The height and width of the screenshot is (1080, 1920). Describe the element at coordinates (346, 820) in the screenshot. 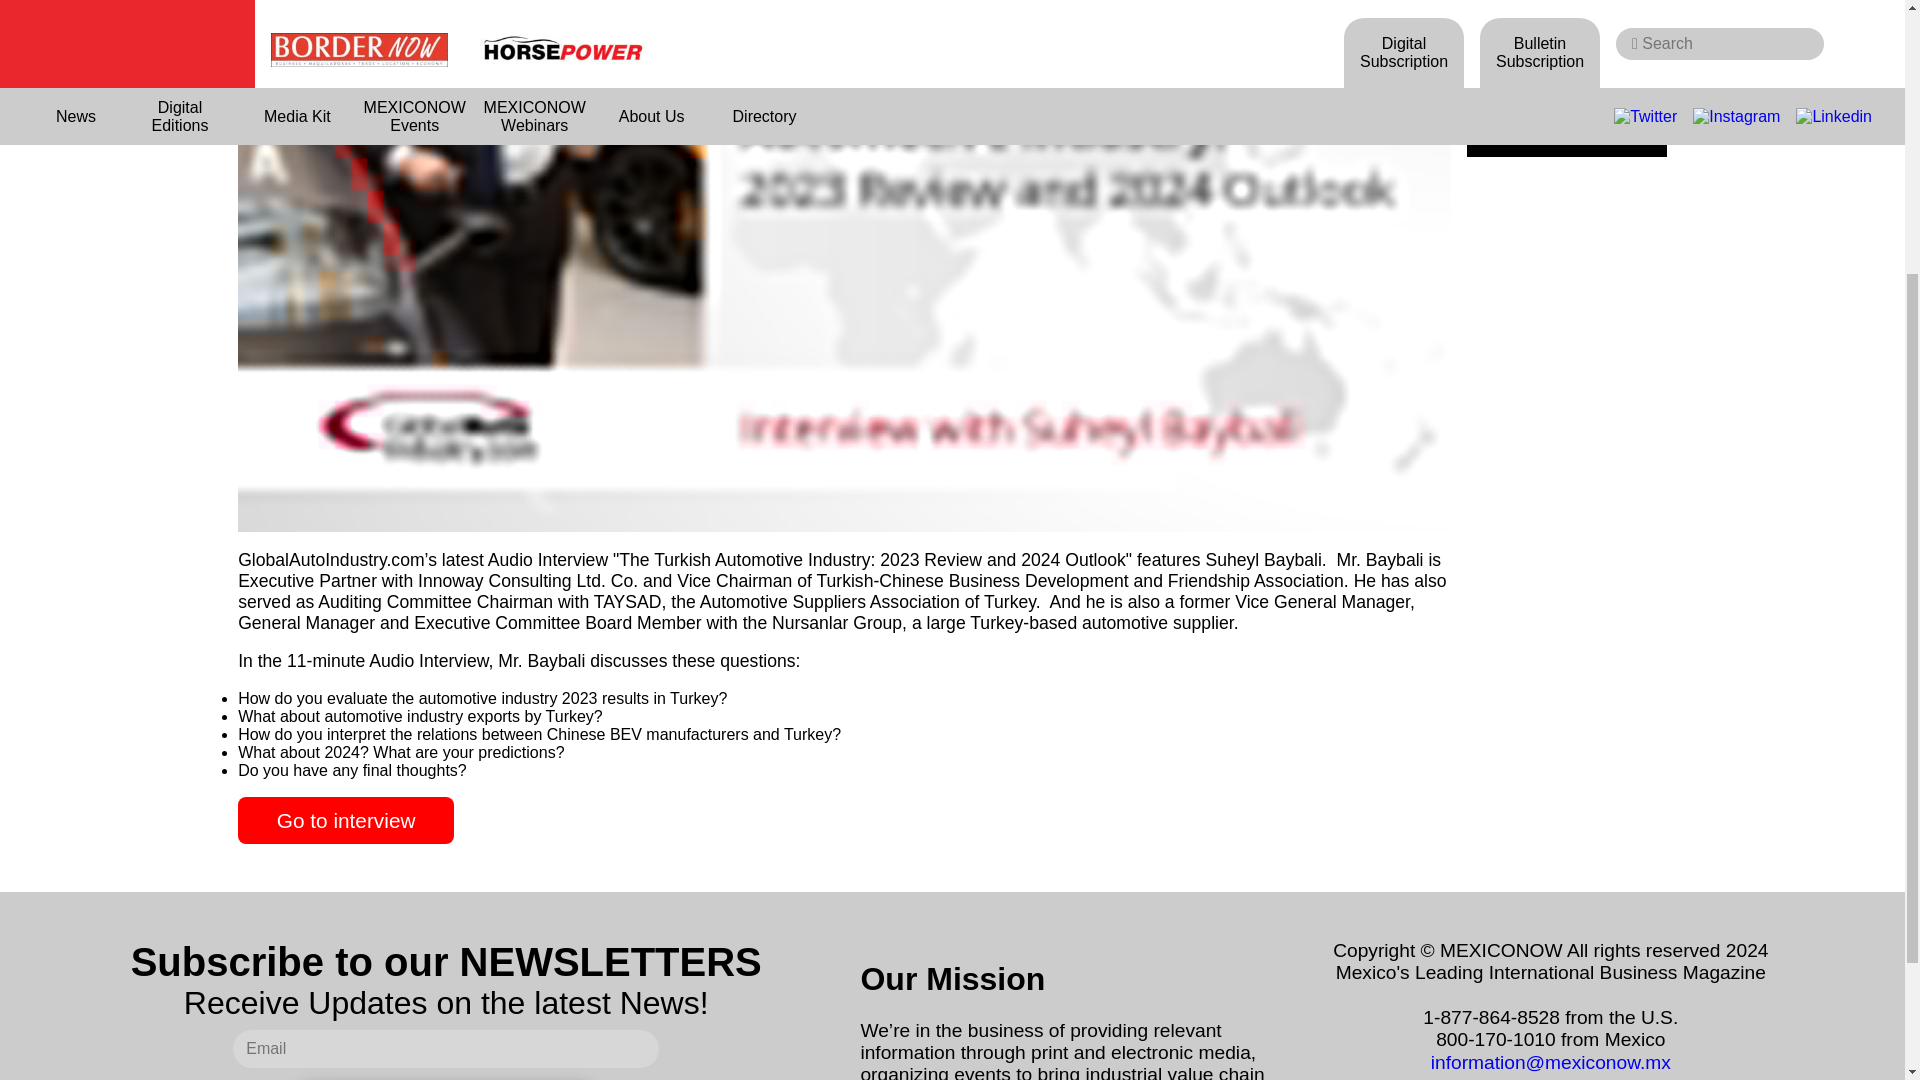

I see `Go to interview` at that location.